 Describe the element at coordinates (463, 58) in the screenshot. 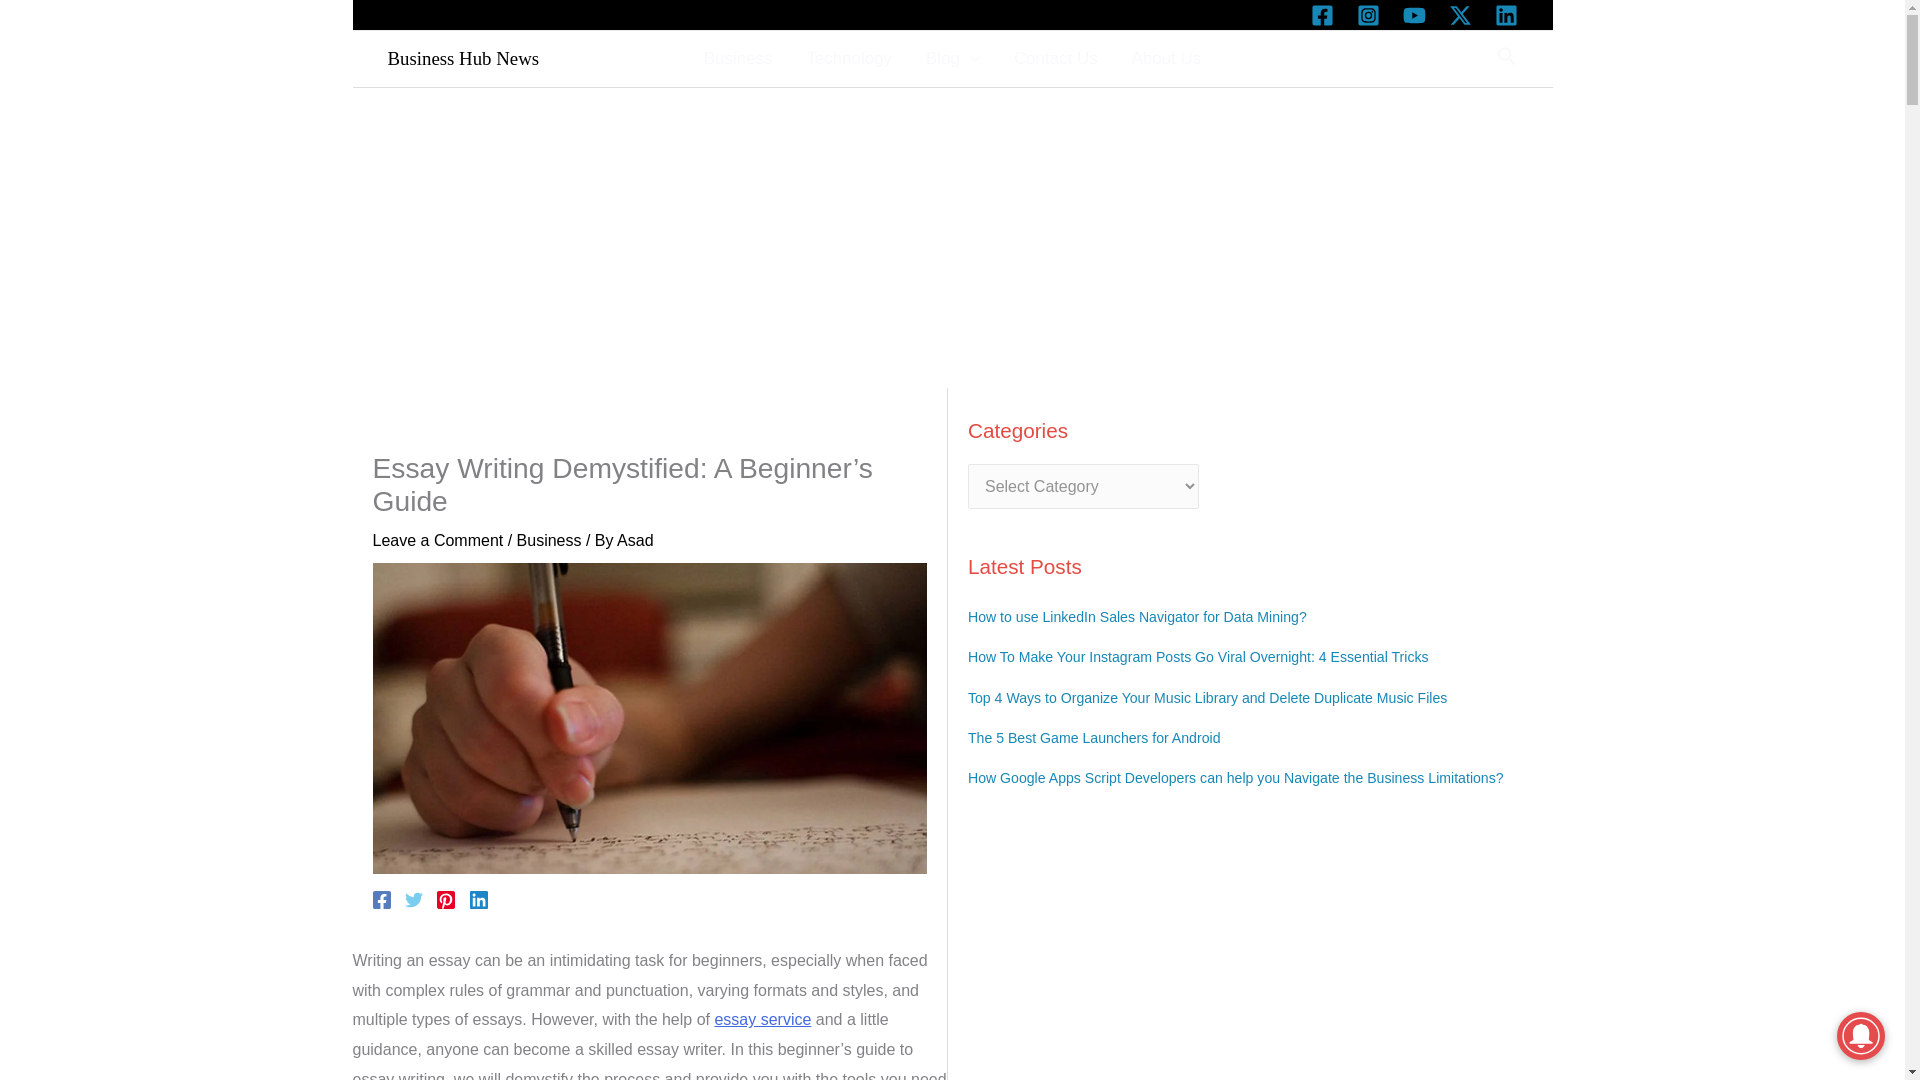

I see `Business Hub News` at that location.